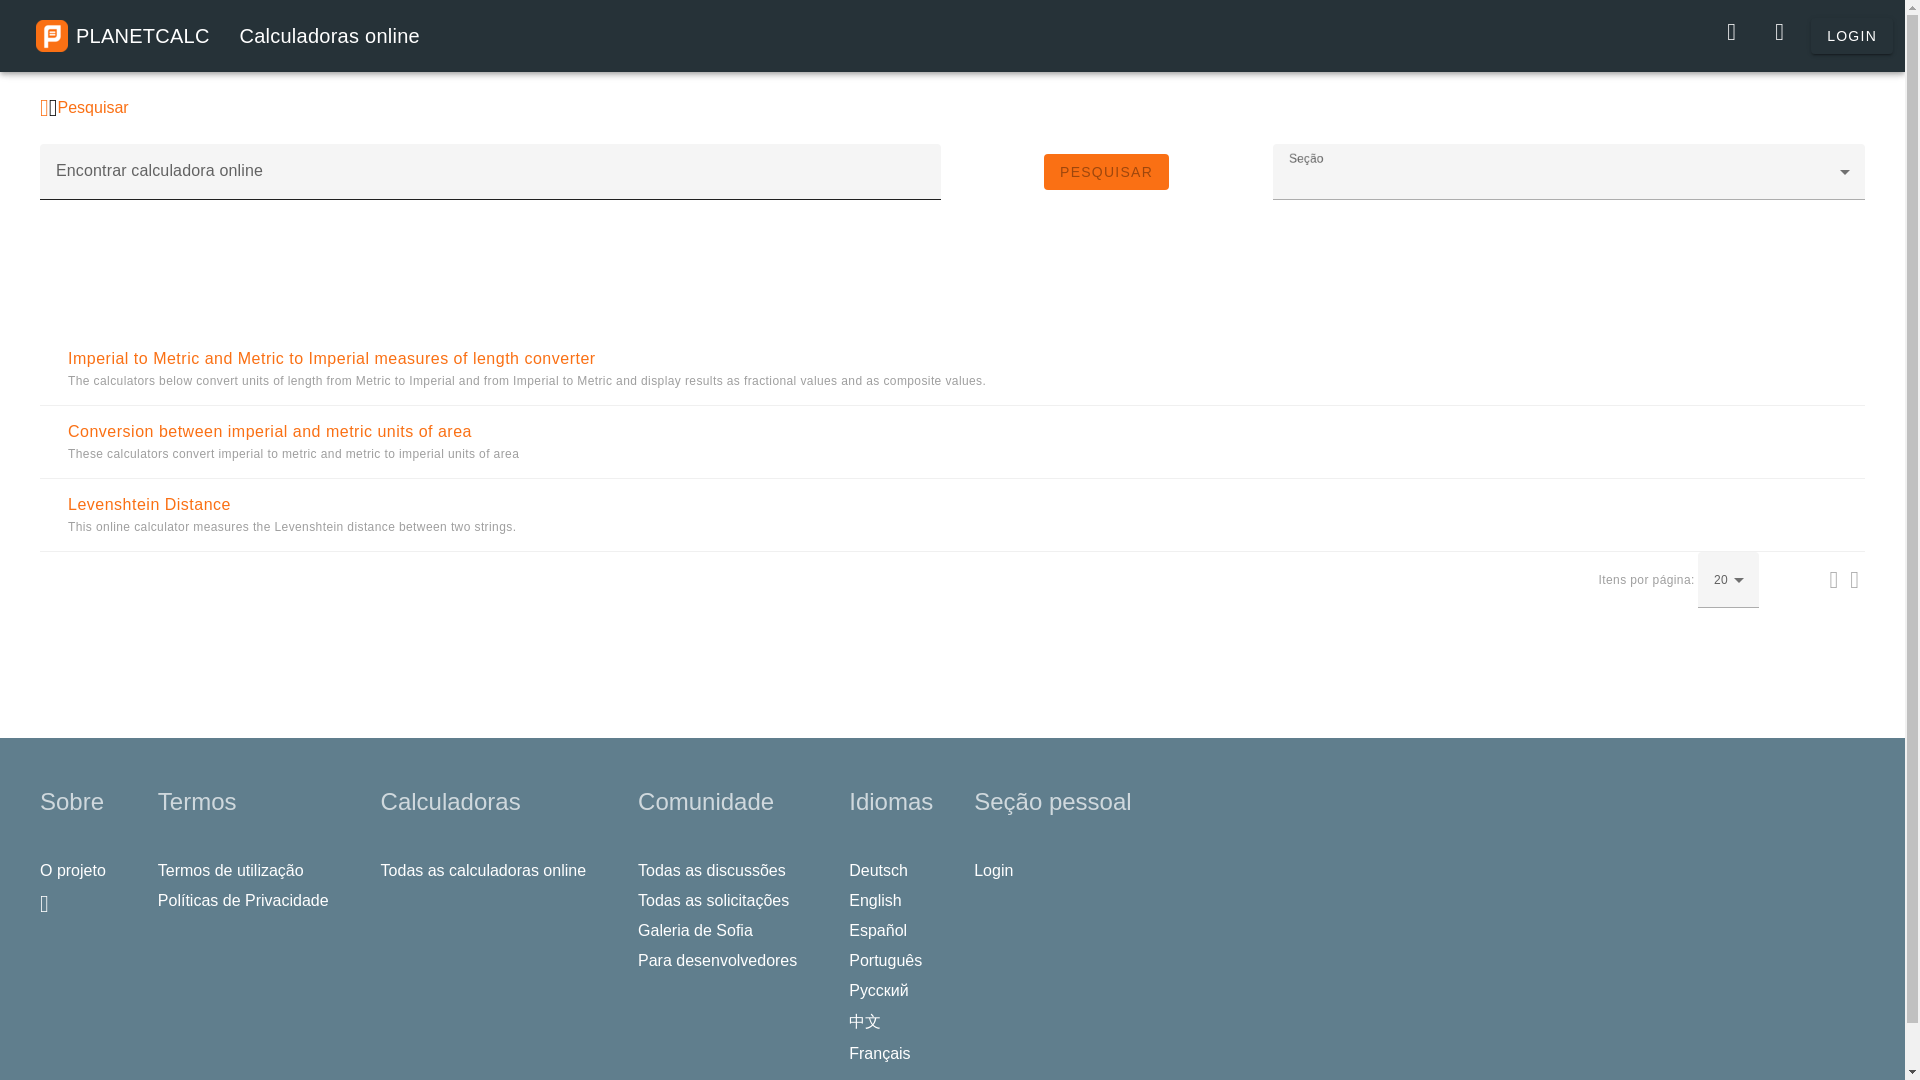 The image size is (1920, 1080). I want to click on Todas as calculadoras online, so click(488, 870).